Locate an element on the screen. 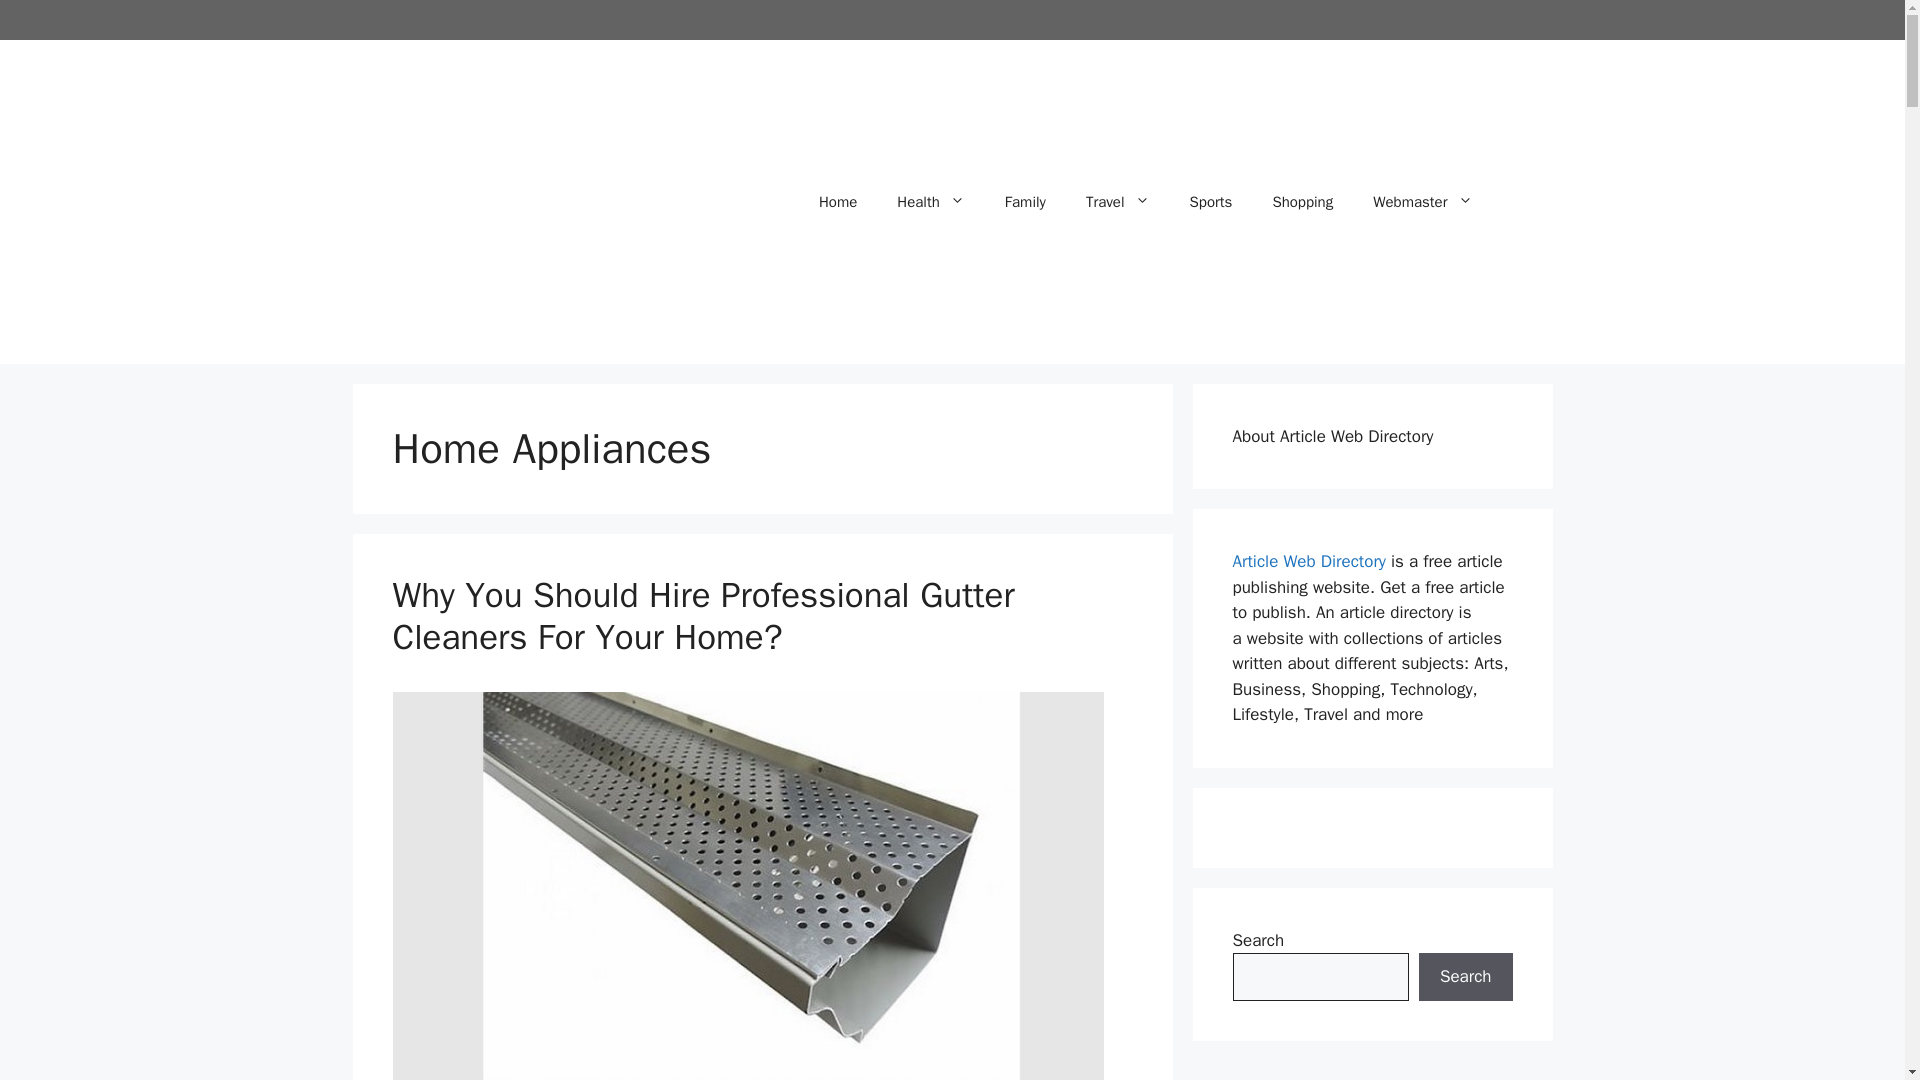 The image size is (1920, 1080). Home is located at coordinates (838, 202).